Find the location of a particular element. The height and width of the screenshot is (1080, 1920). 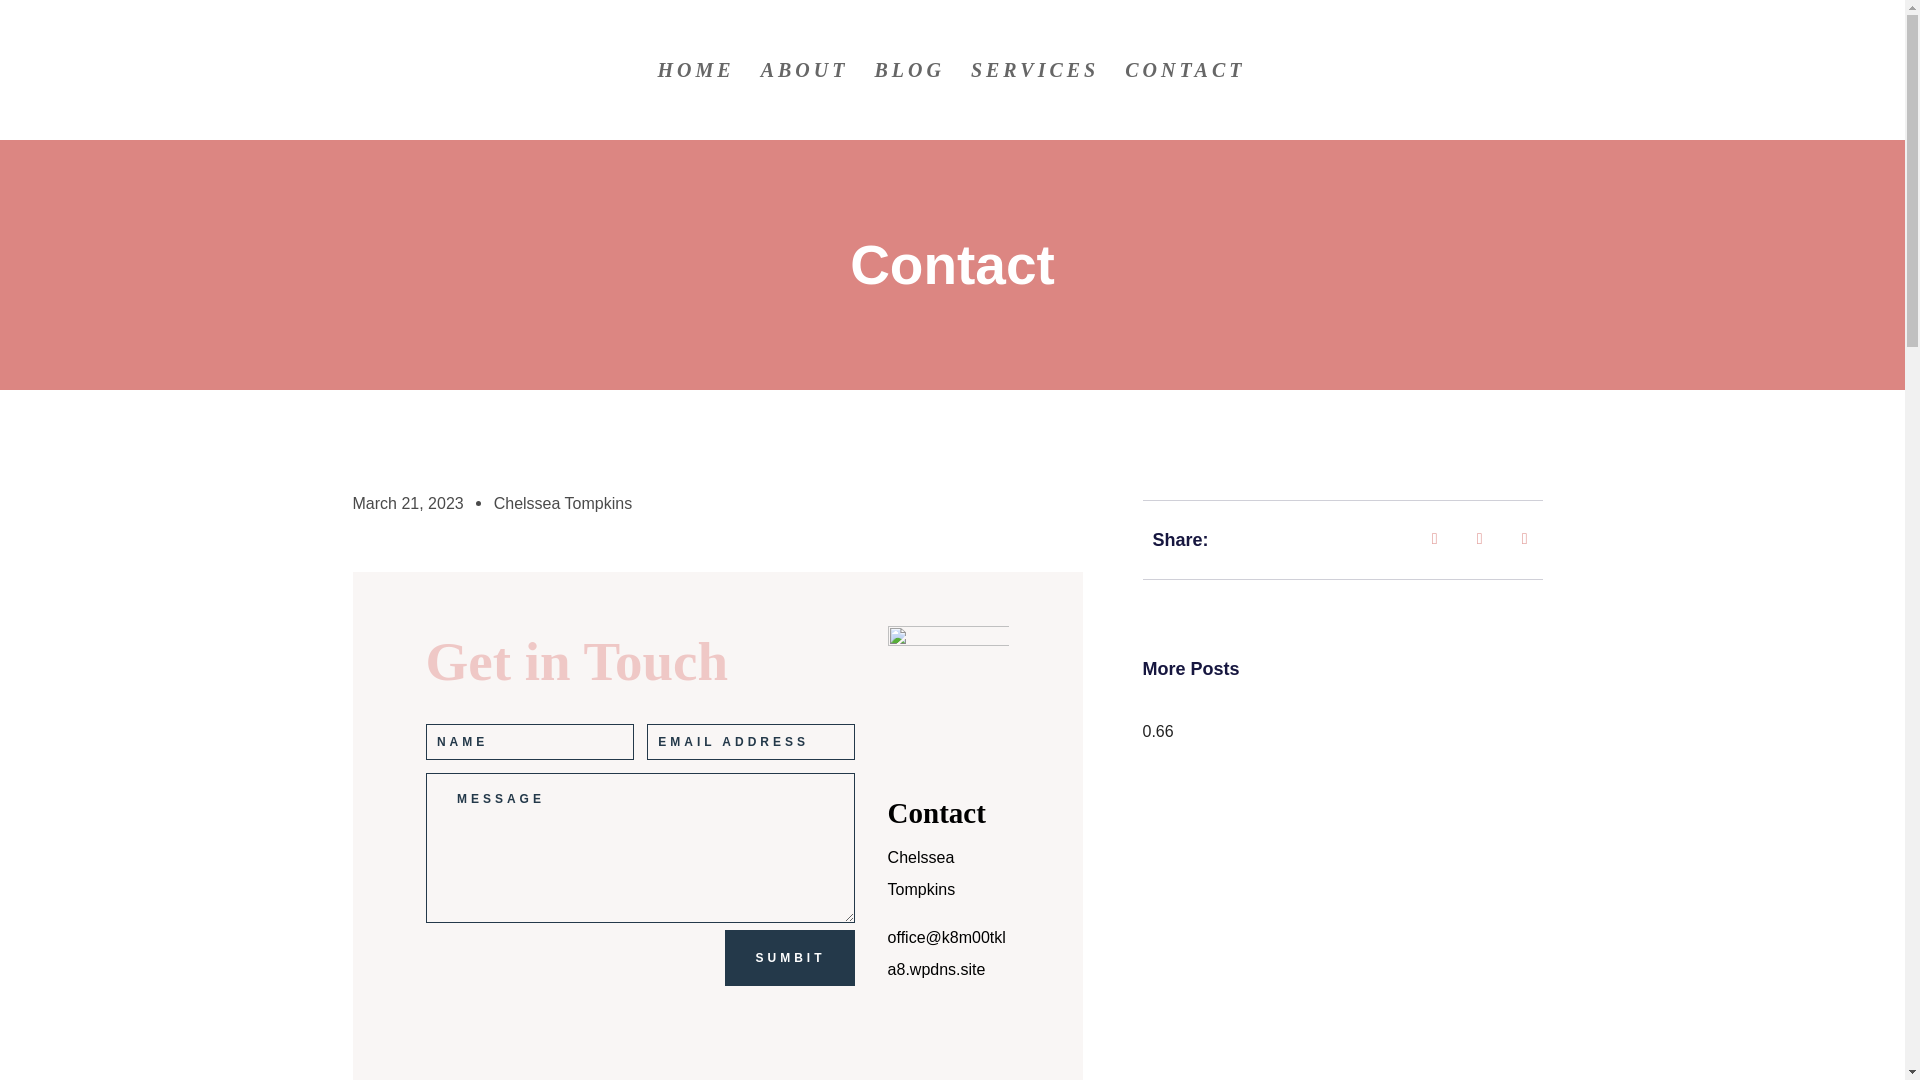

ABOUT is located at coordinates (804, 101).